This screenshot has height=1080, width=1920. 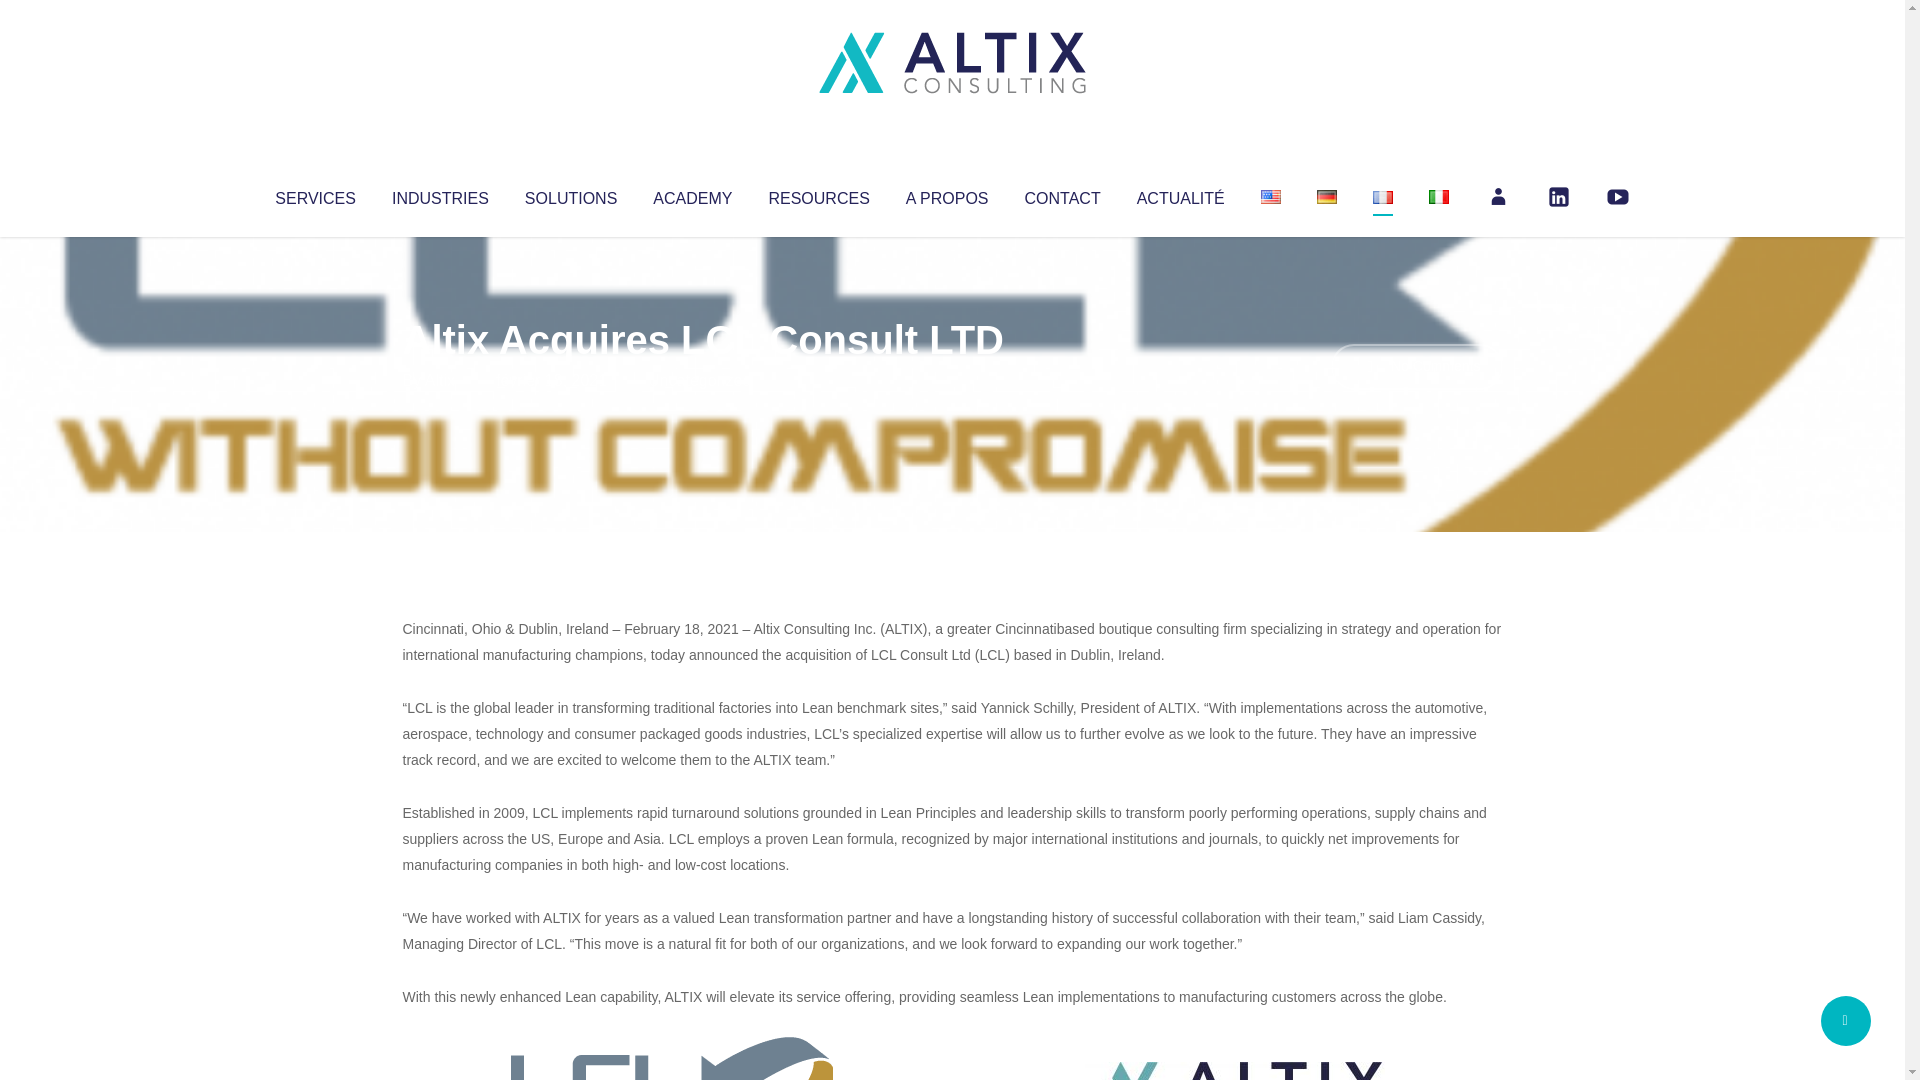 I want to click on ACADEMY, so click(x=692, y=194).